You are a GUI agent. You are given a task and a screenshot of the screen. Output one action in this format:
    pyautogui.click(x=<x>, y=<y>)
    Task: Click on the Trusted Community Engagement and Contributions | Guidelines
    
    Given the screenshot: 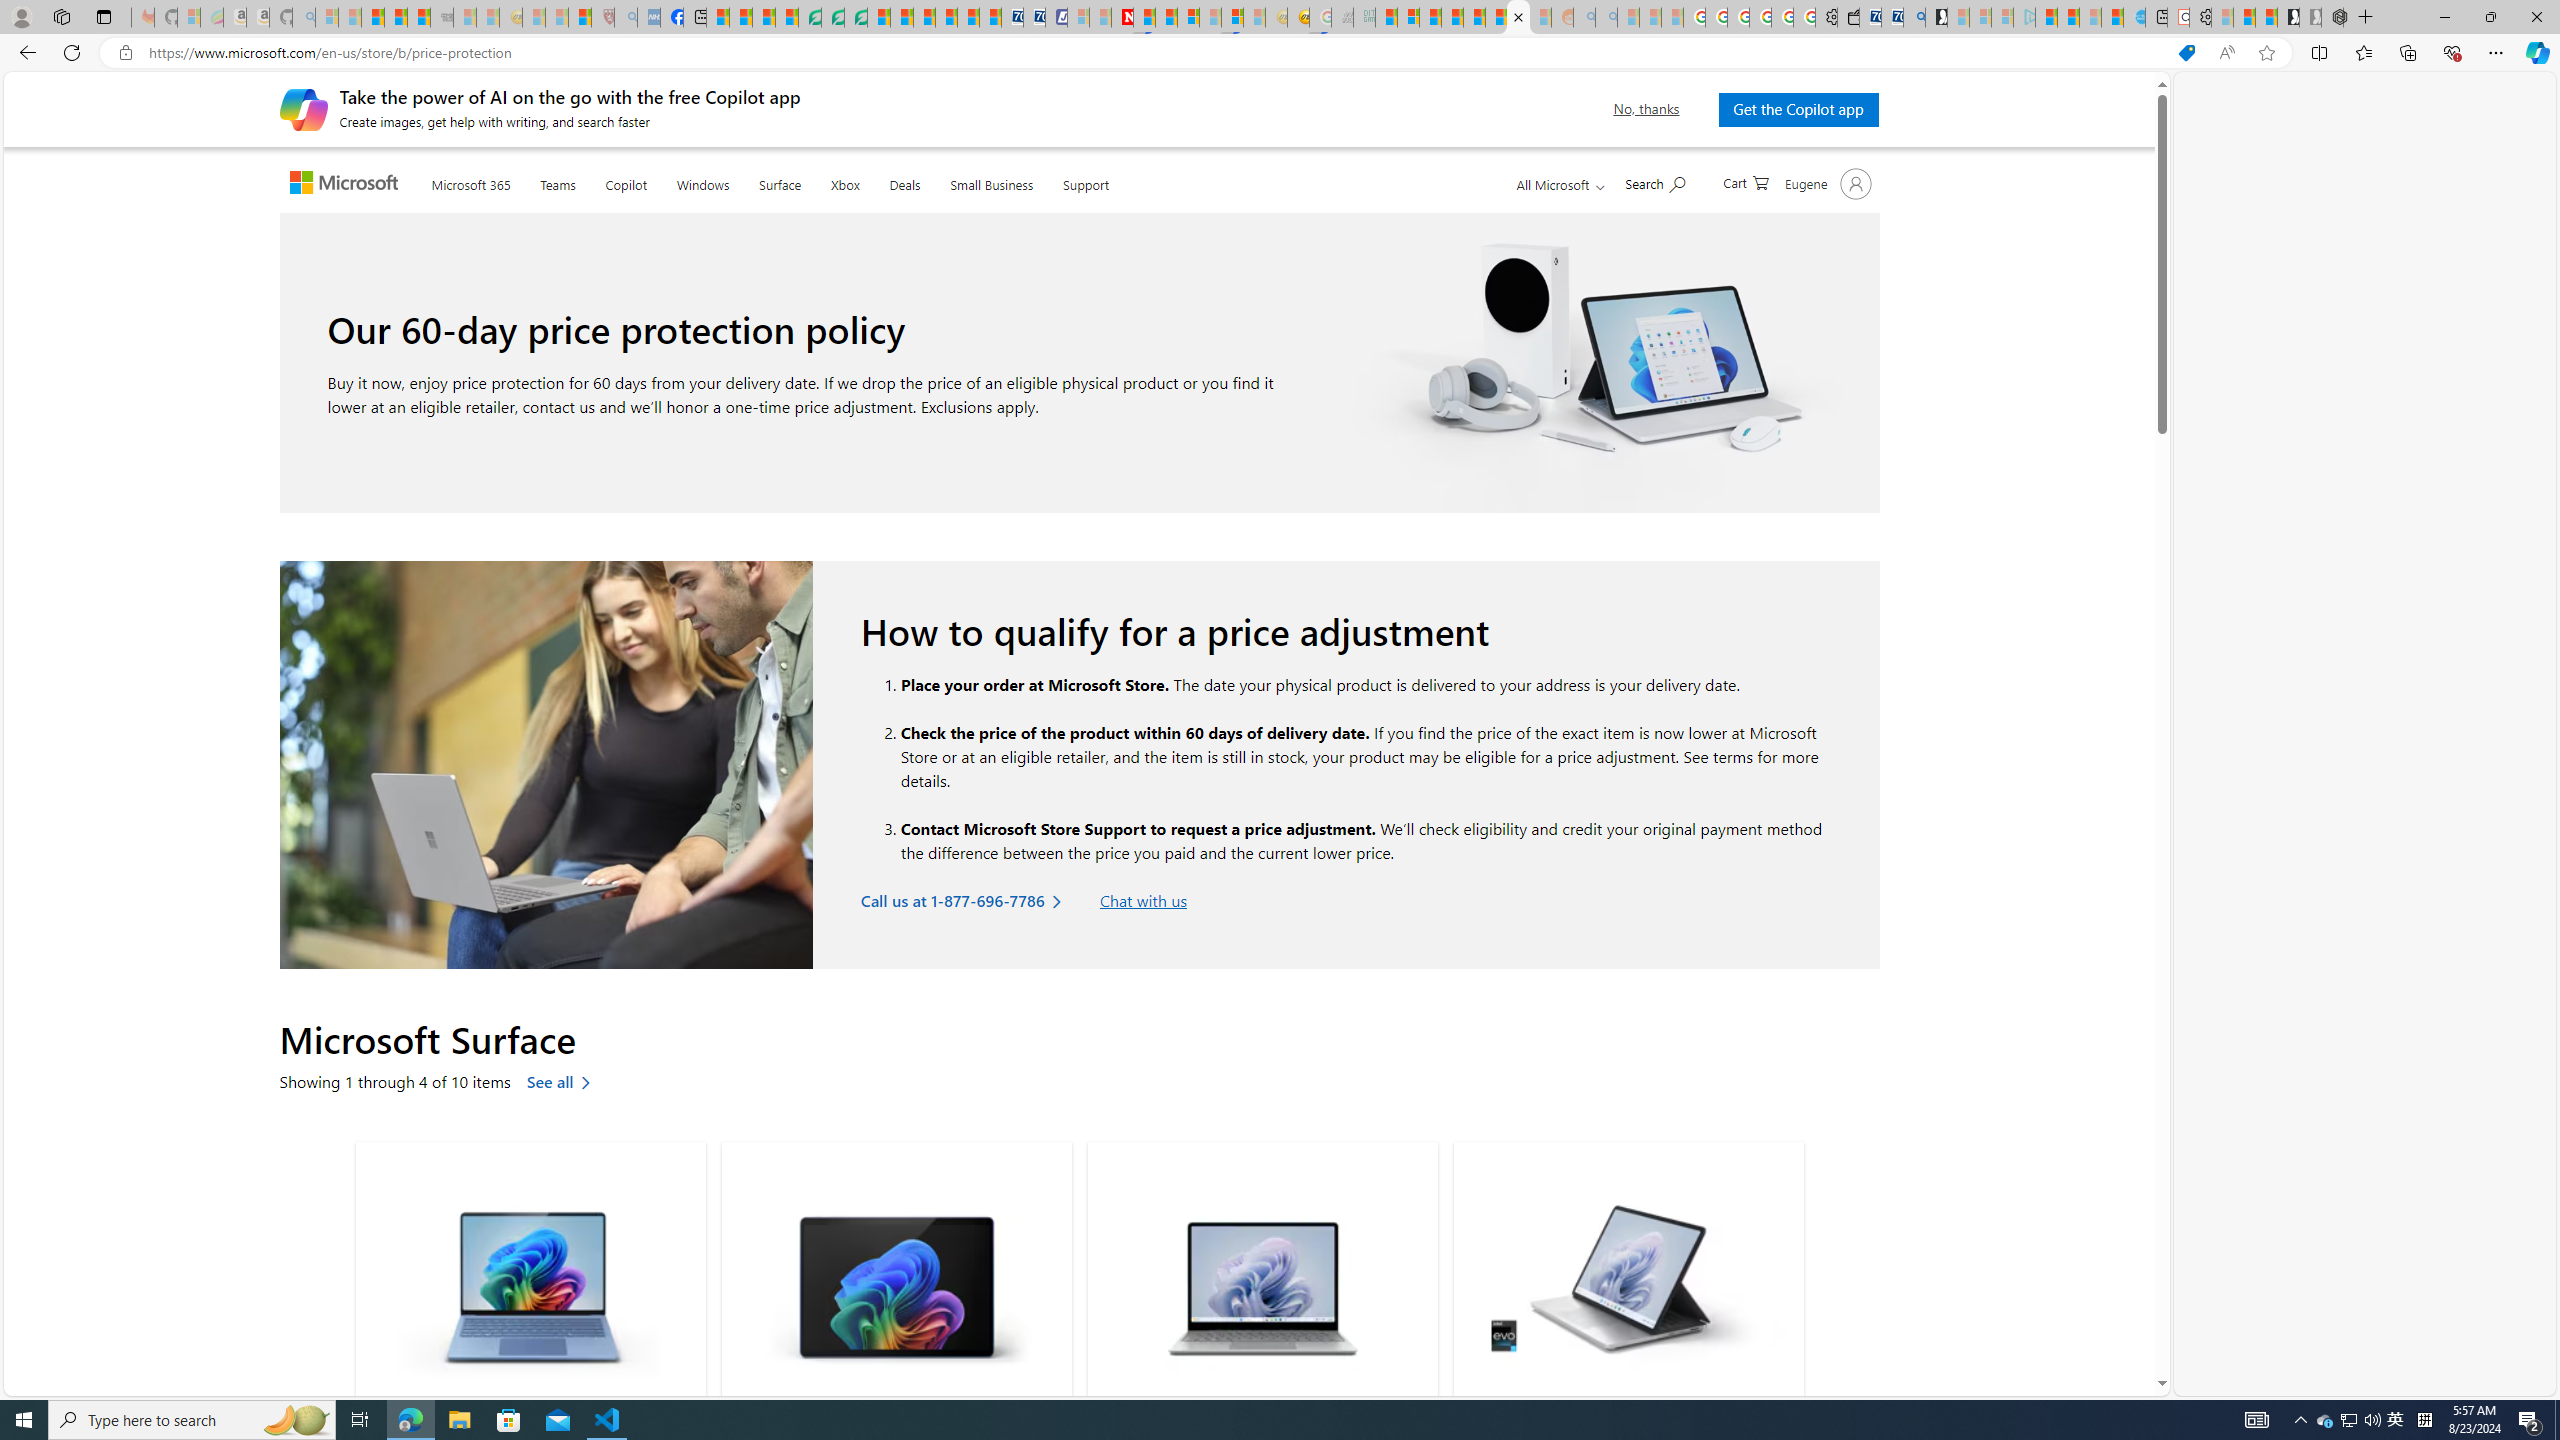 What is the action you would take?
    pyautogui.click(x=1144, y=17)
    